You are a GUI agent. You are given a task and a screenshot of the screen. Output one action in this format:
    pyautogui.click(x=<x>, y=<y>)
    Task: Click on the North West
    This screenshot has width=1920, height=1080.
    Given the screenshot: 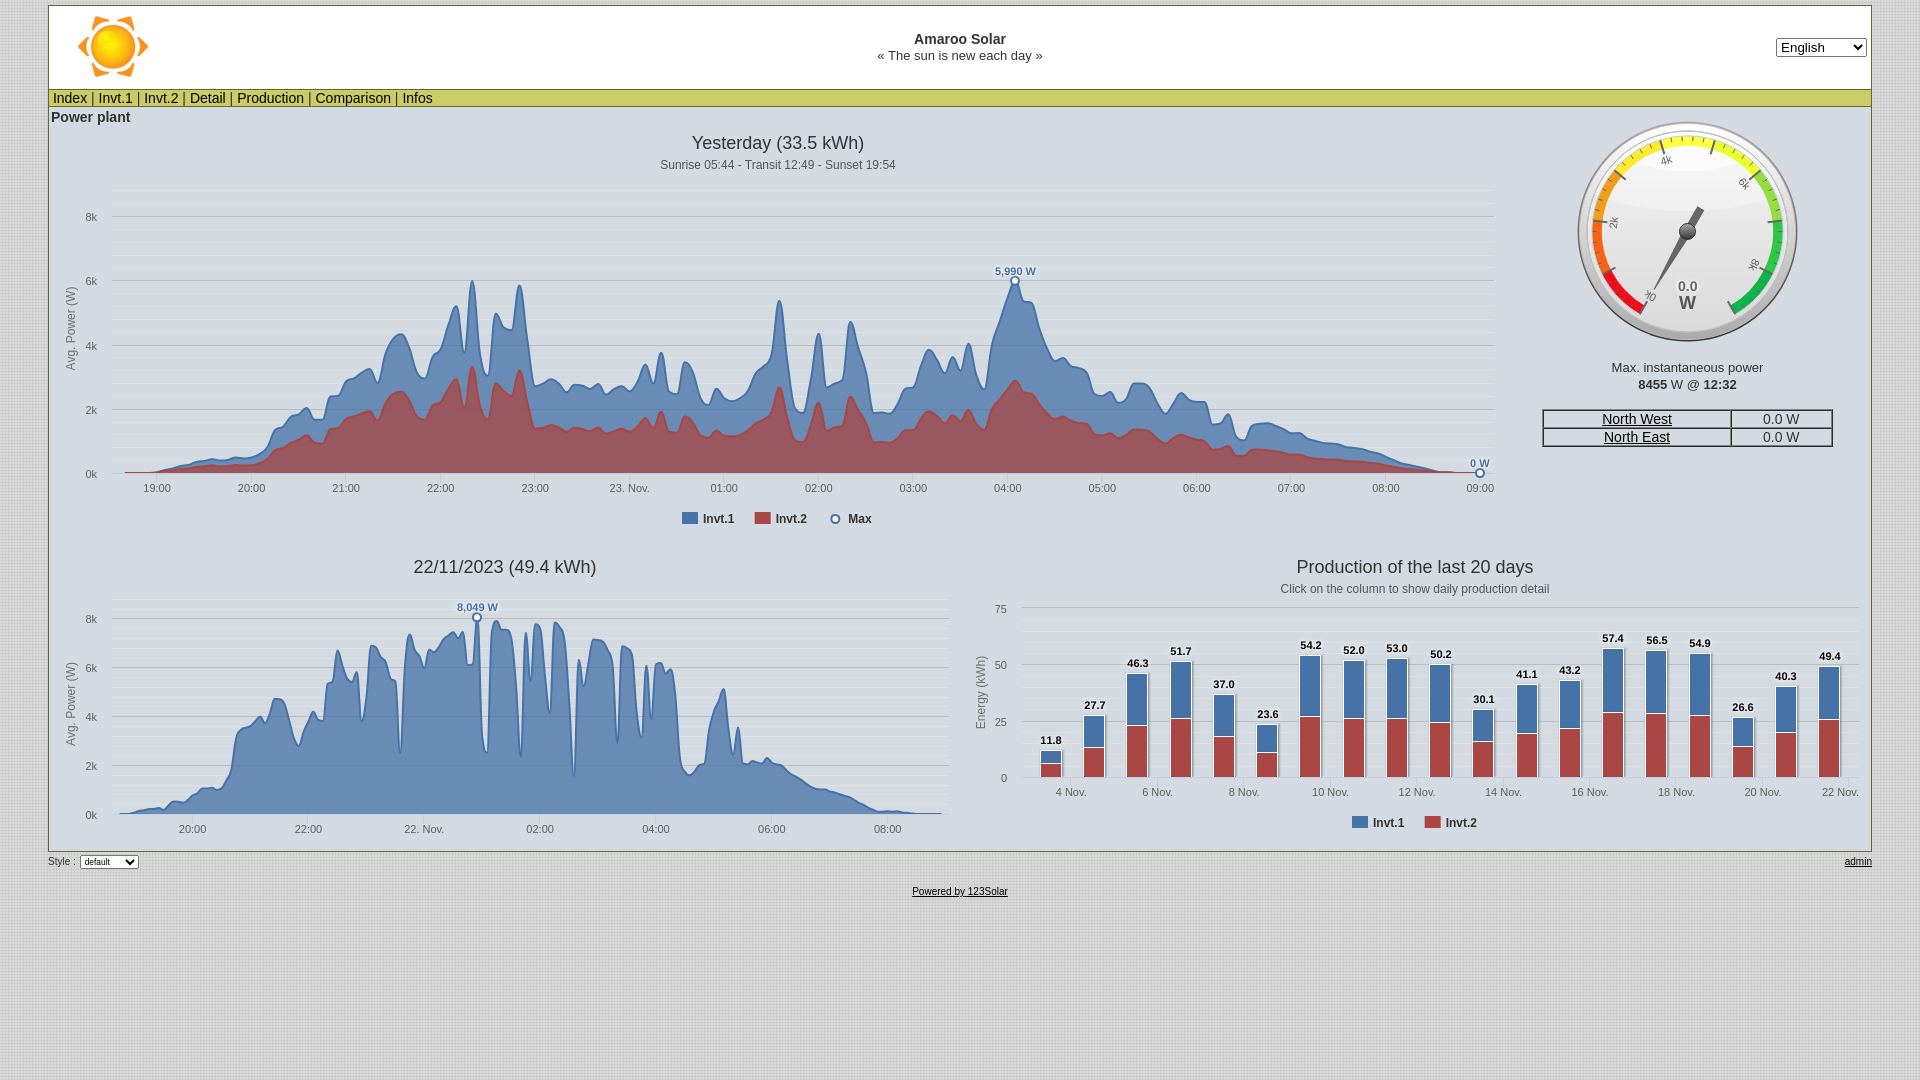 What is the action you would take?
    pyautogui.click(x=1637, y=419)
    